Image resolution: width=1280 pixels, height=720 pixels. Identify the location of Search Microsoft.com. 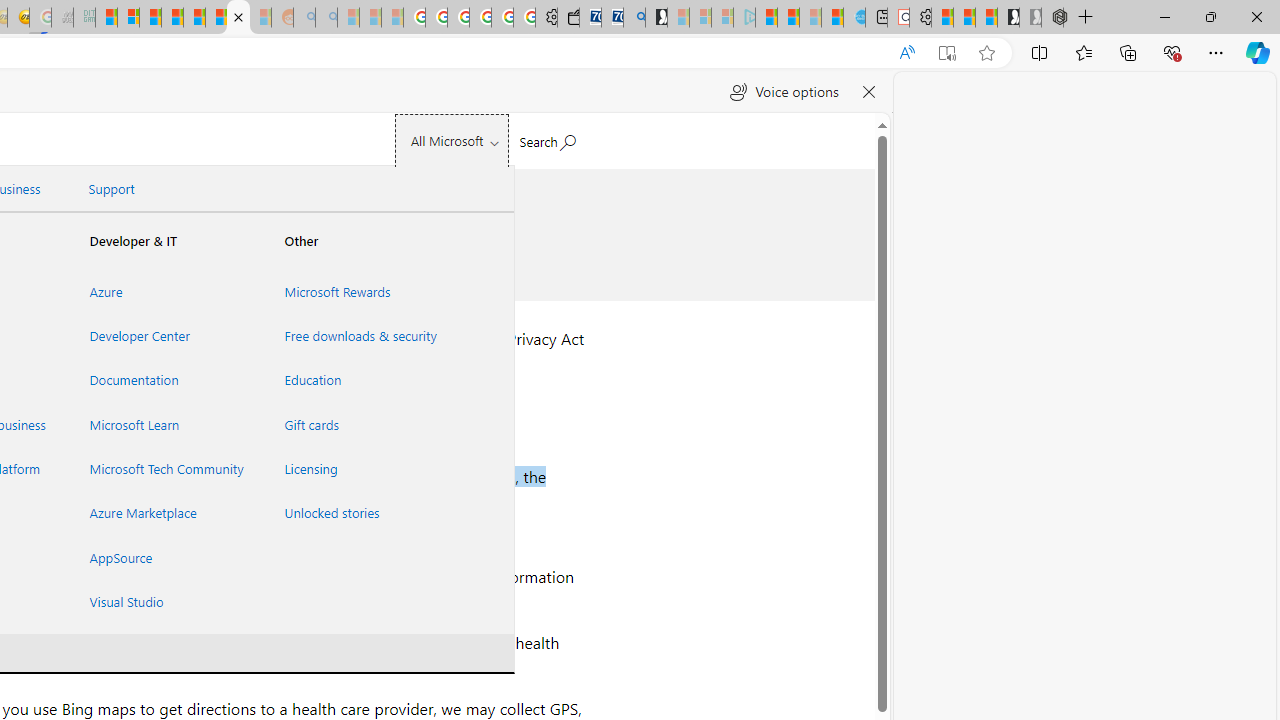
(546, 138).